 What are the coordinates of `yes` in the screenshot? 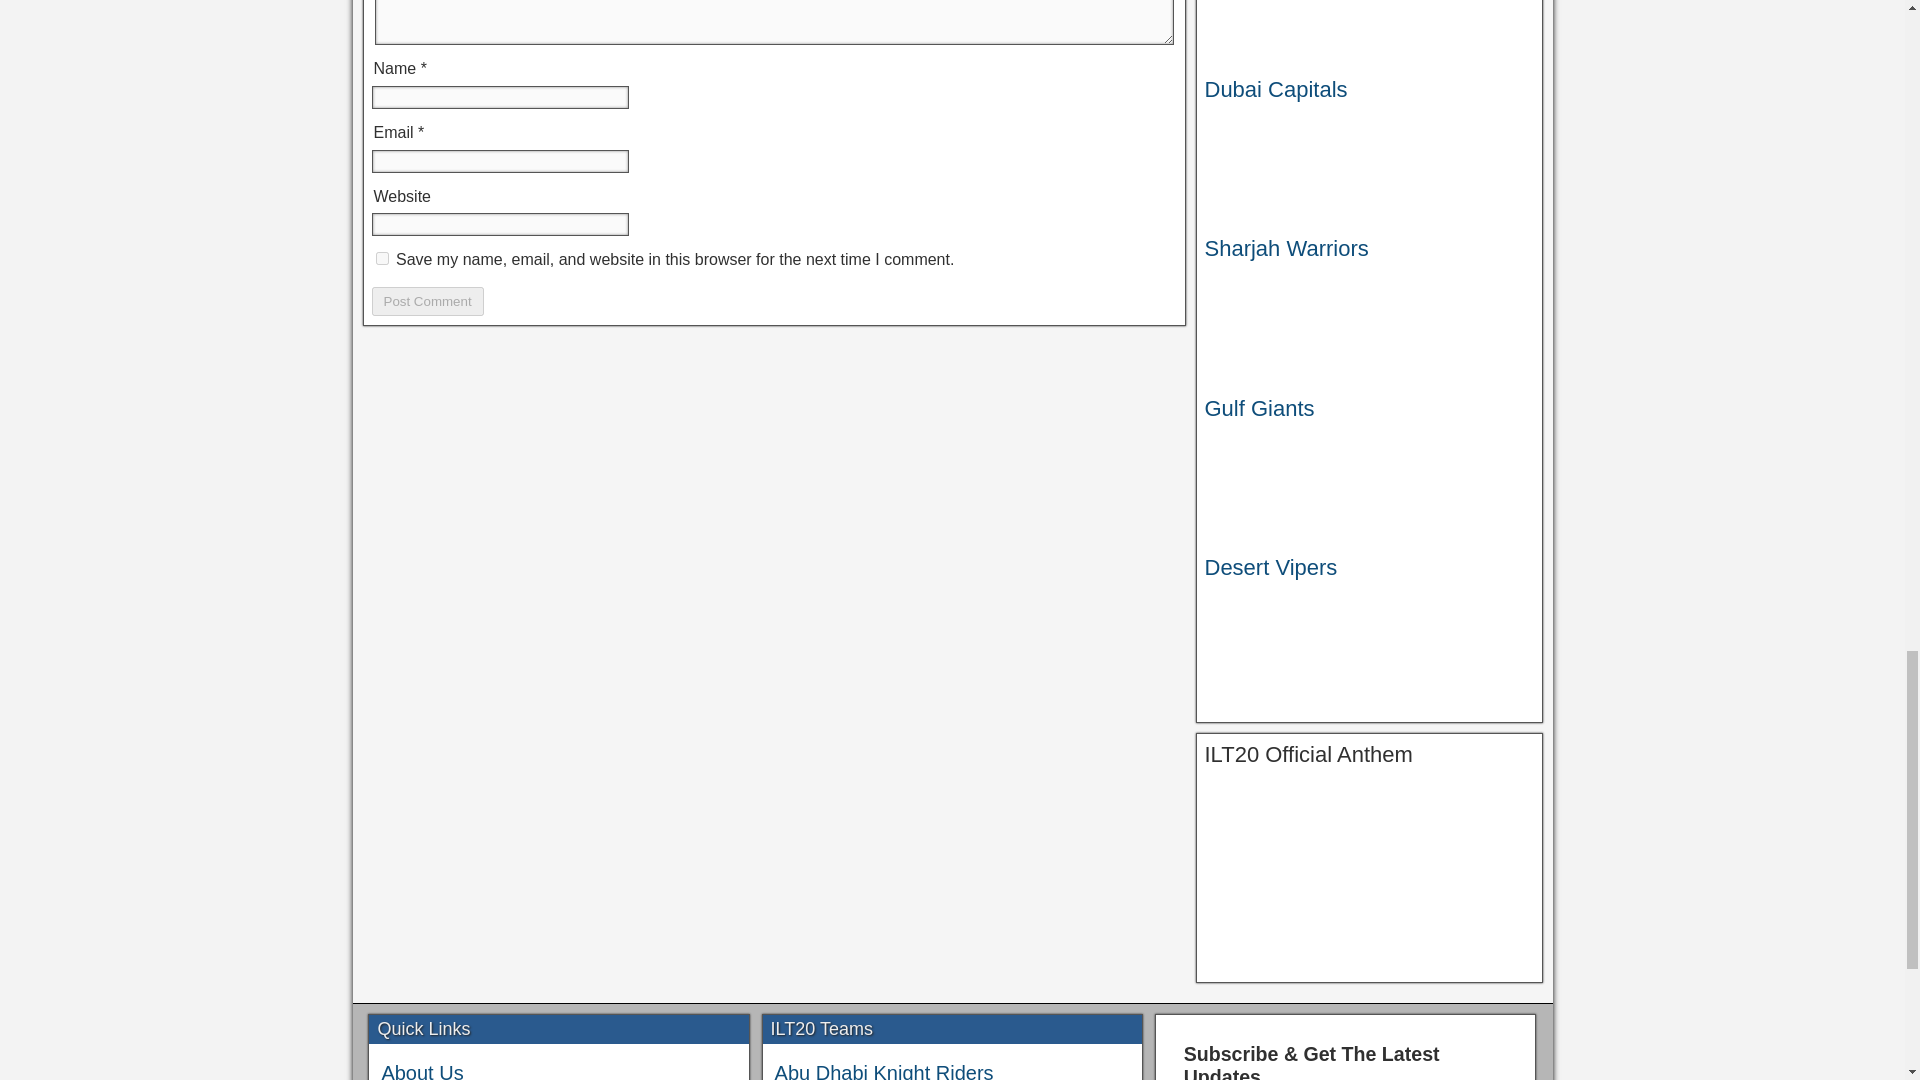 It's located at (382, 258).